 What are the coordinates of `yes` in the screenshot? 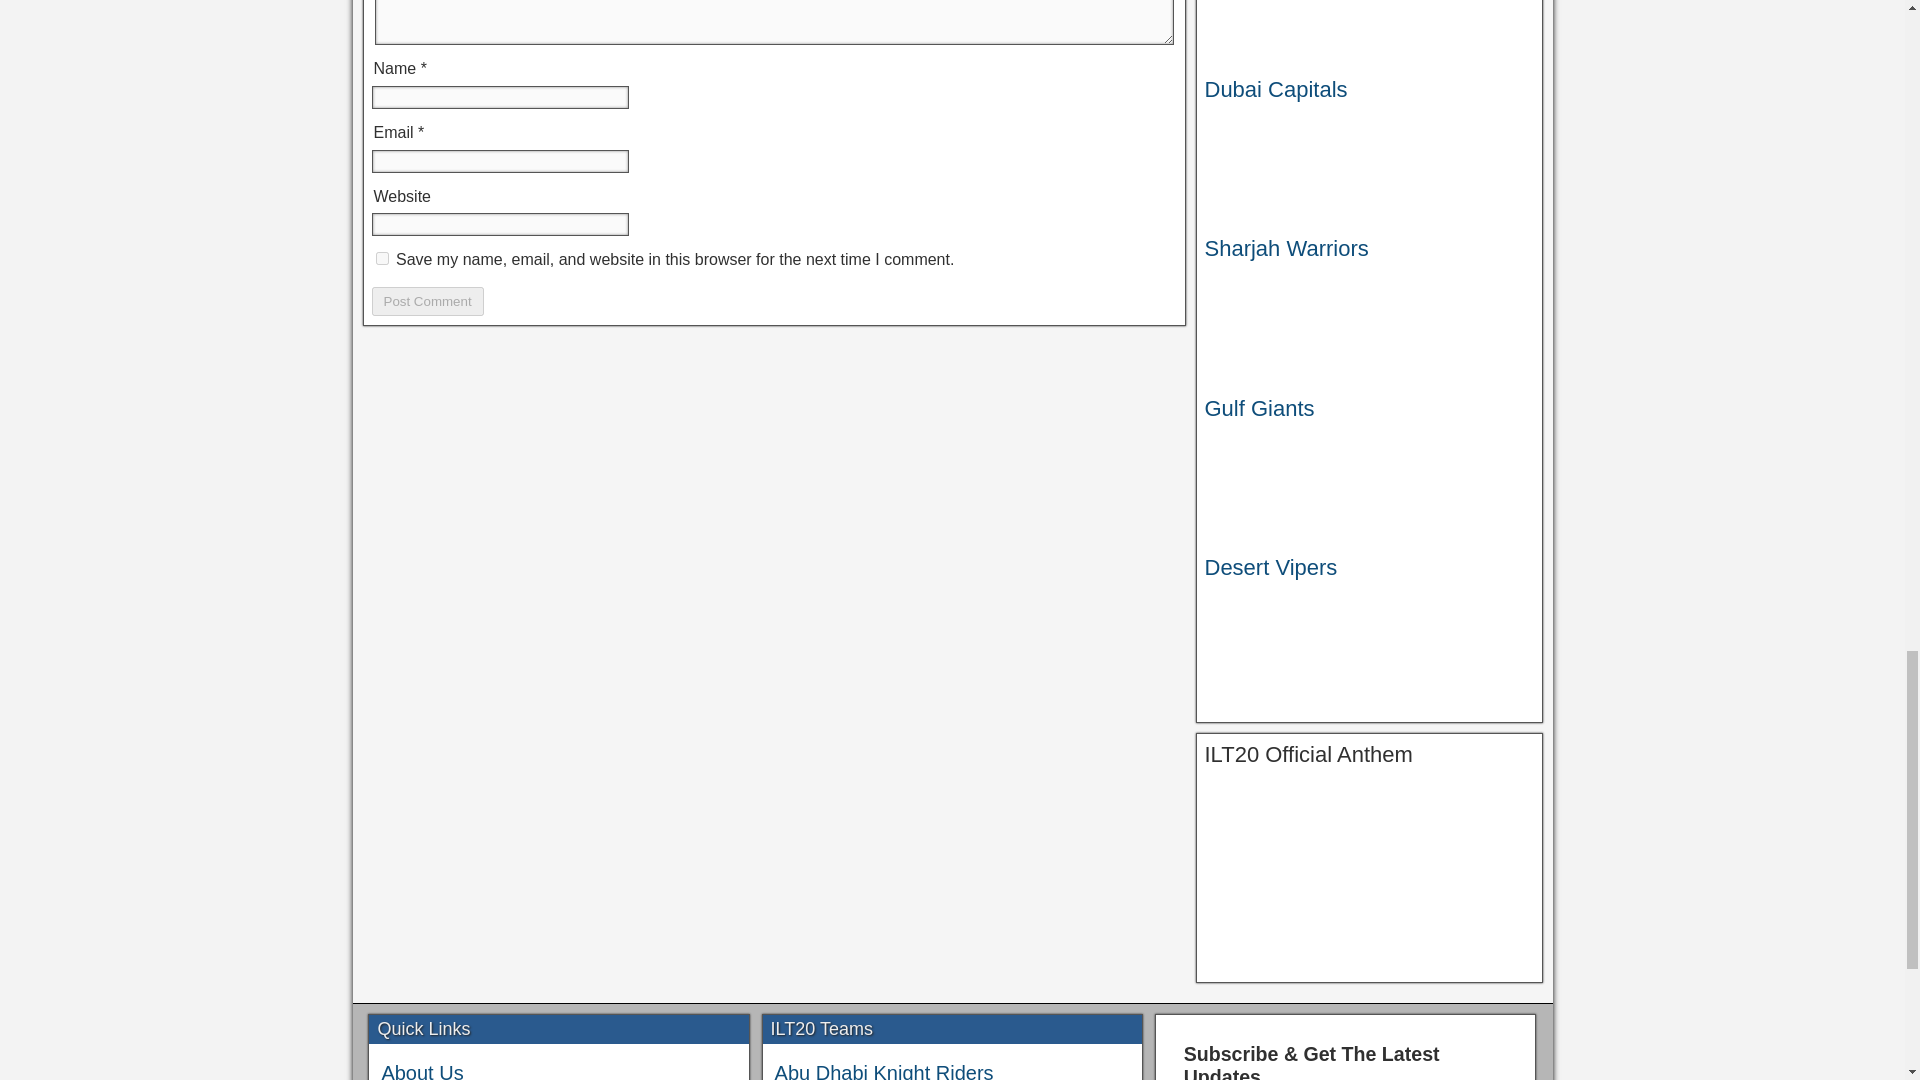 It's located at (382, 258).